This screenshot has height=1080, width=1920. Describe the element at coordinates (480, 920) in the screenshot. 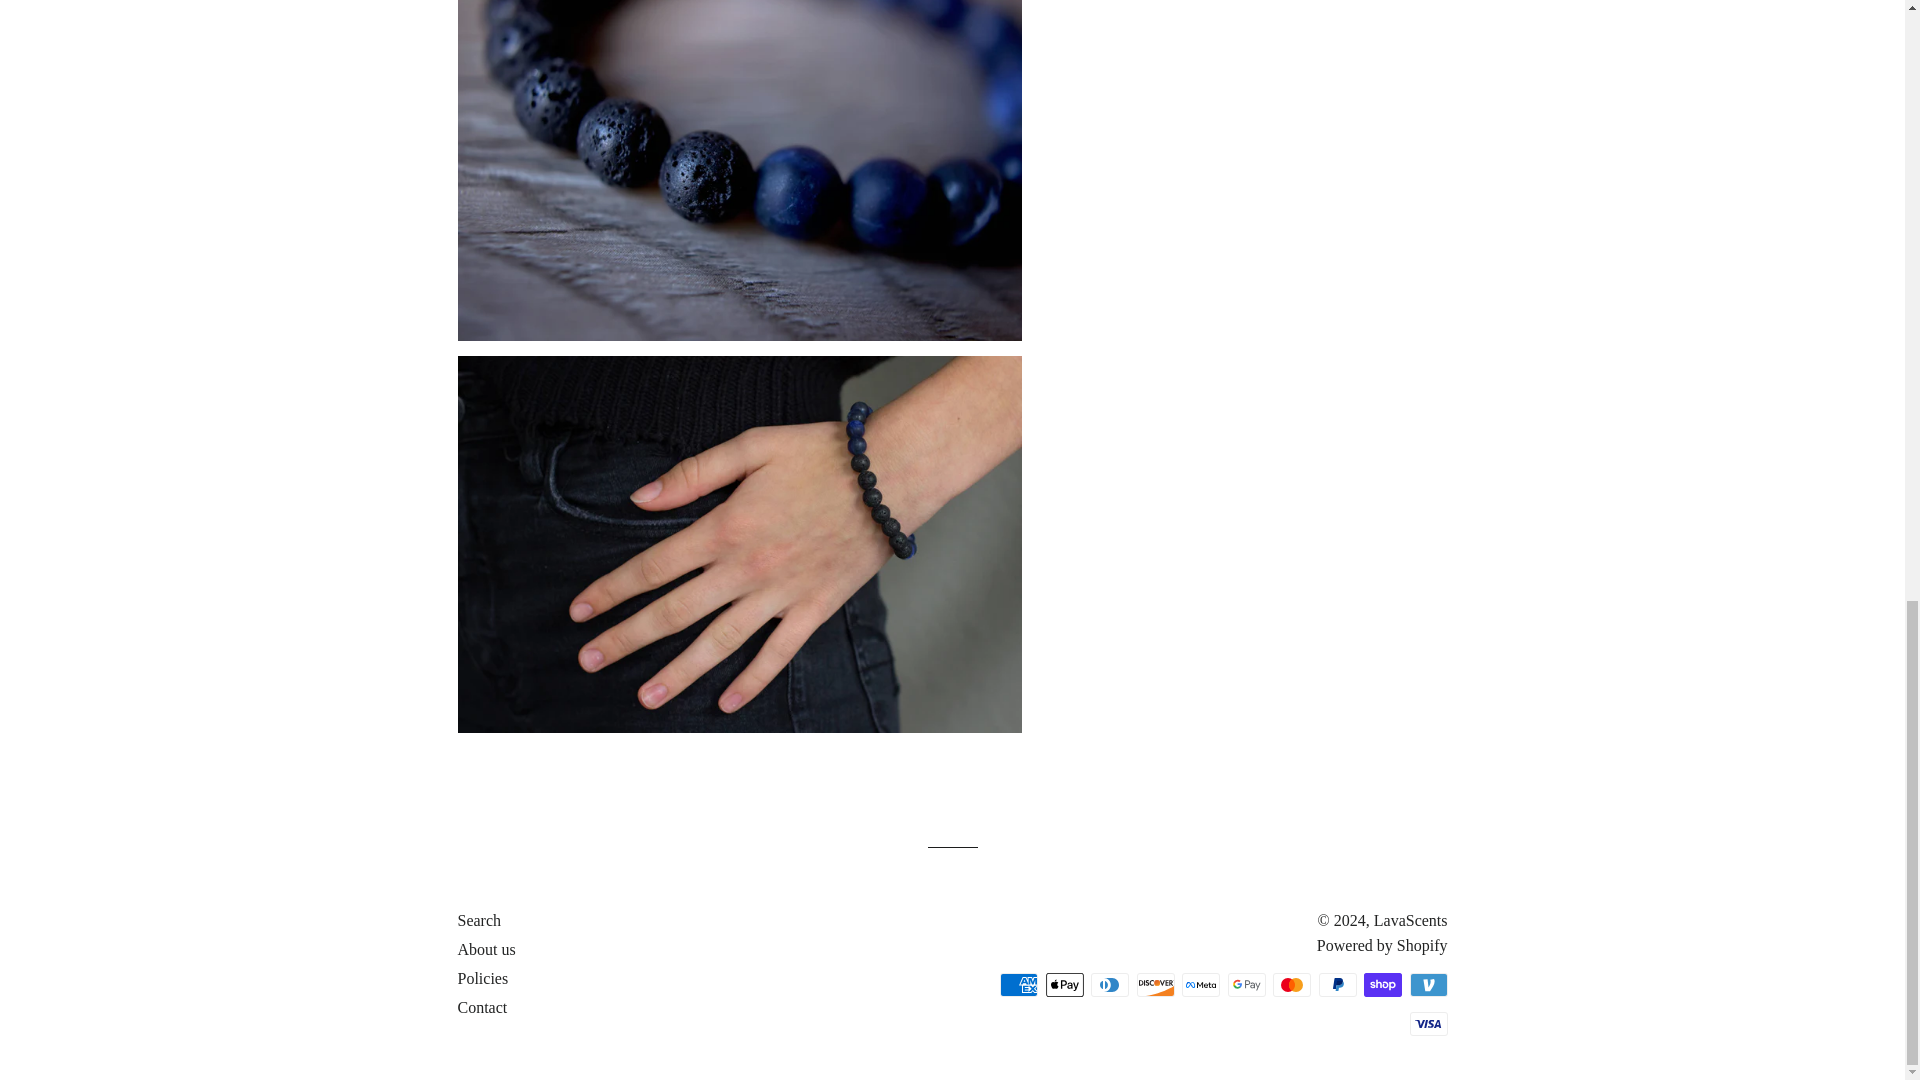

I see `Search` at that location.